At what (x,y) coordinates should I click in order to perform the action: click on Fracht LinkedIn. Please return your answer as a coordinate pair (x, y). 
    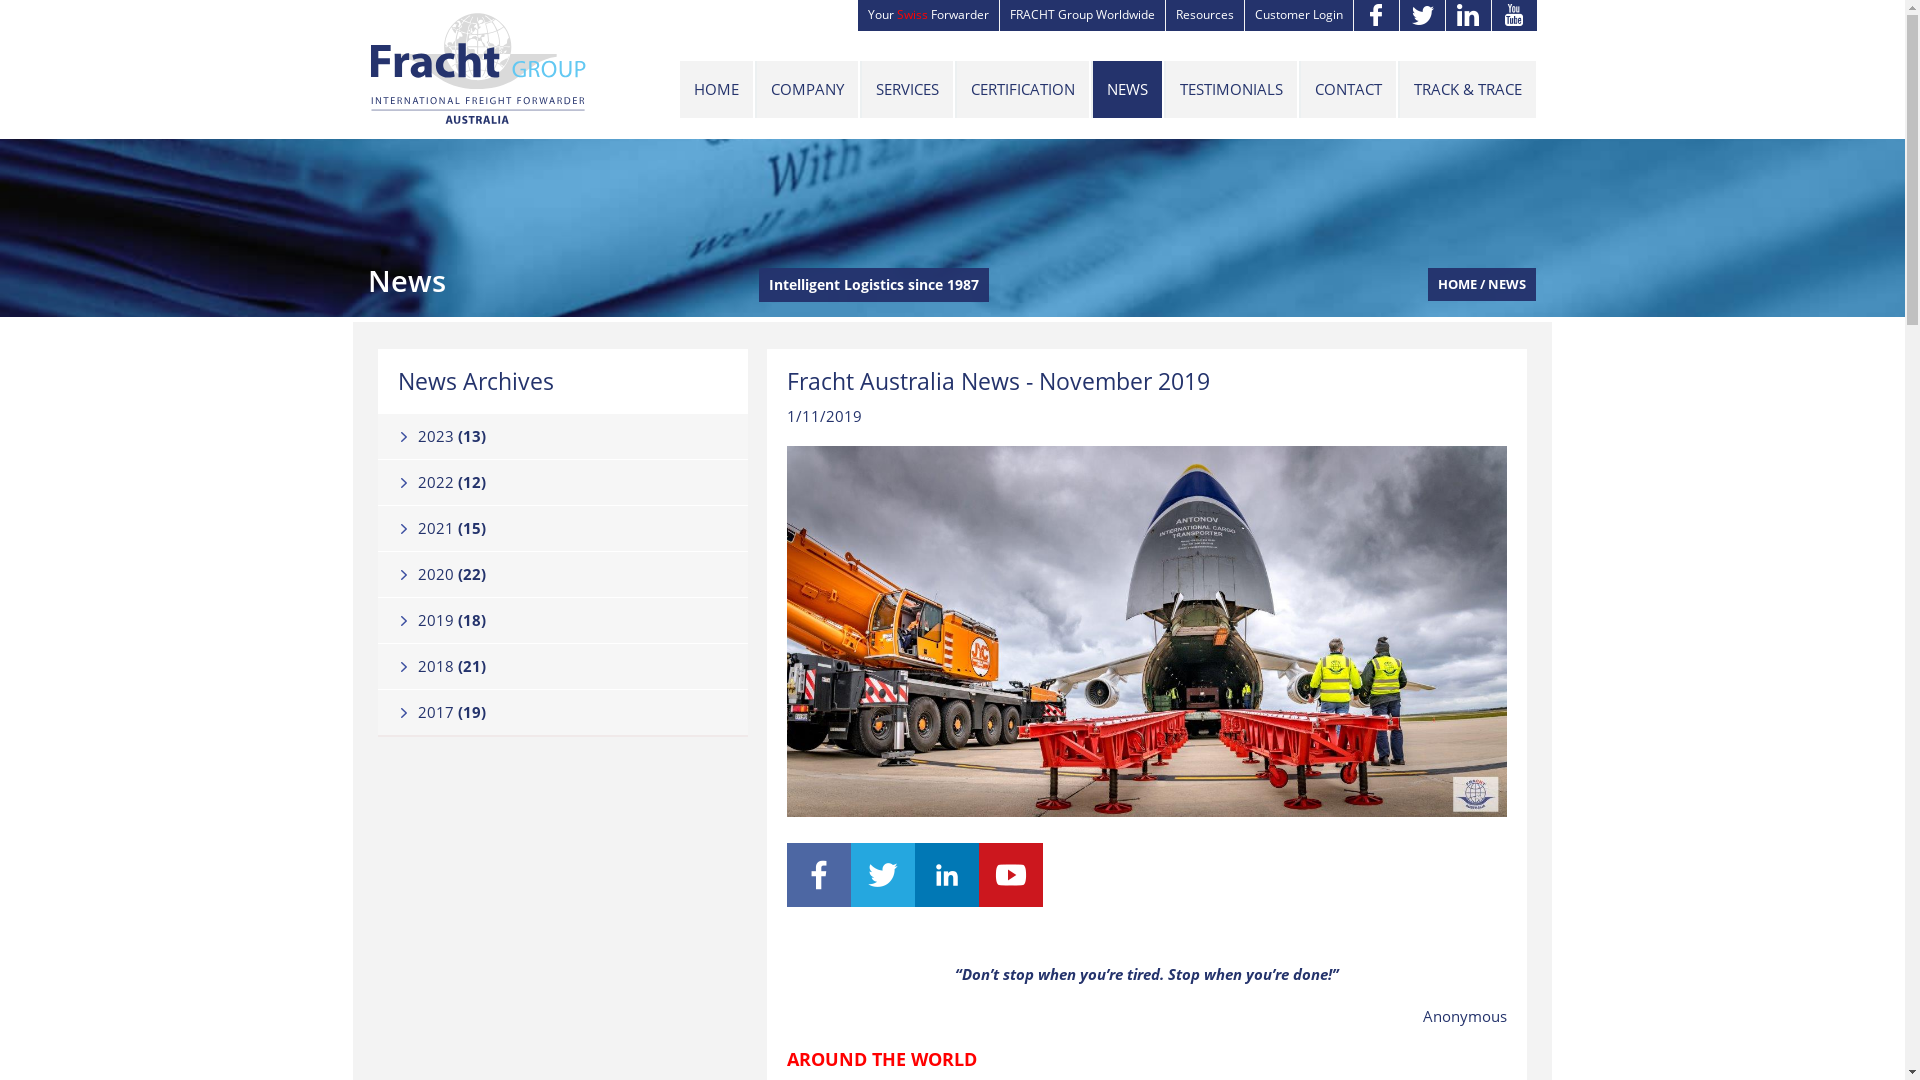
    Looking at the image, I should click on (947, 900).